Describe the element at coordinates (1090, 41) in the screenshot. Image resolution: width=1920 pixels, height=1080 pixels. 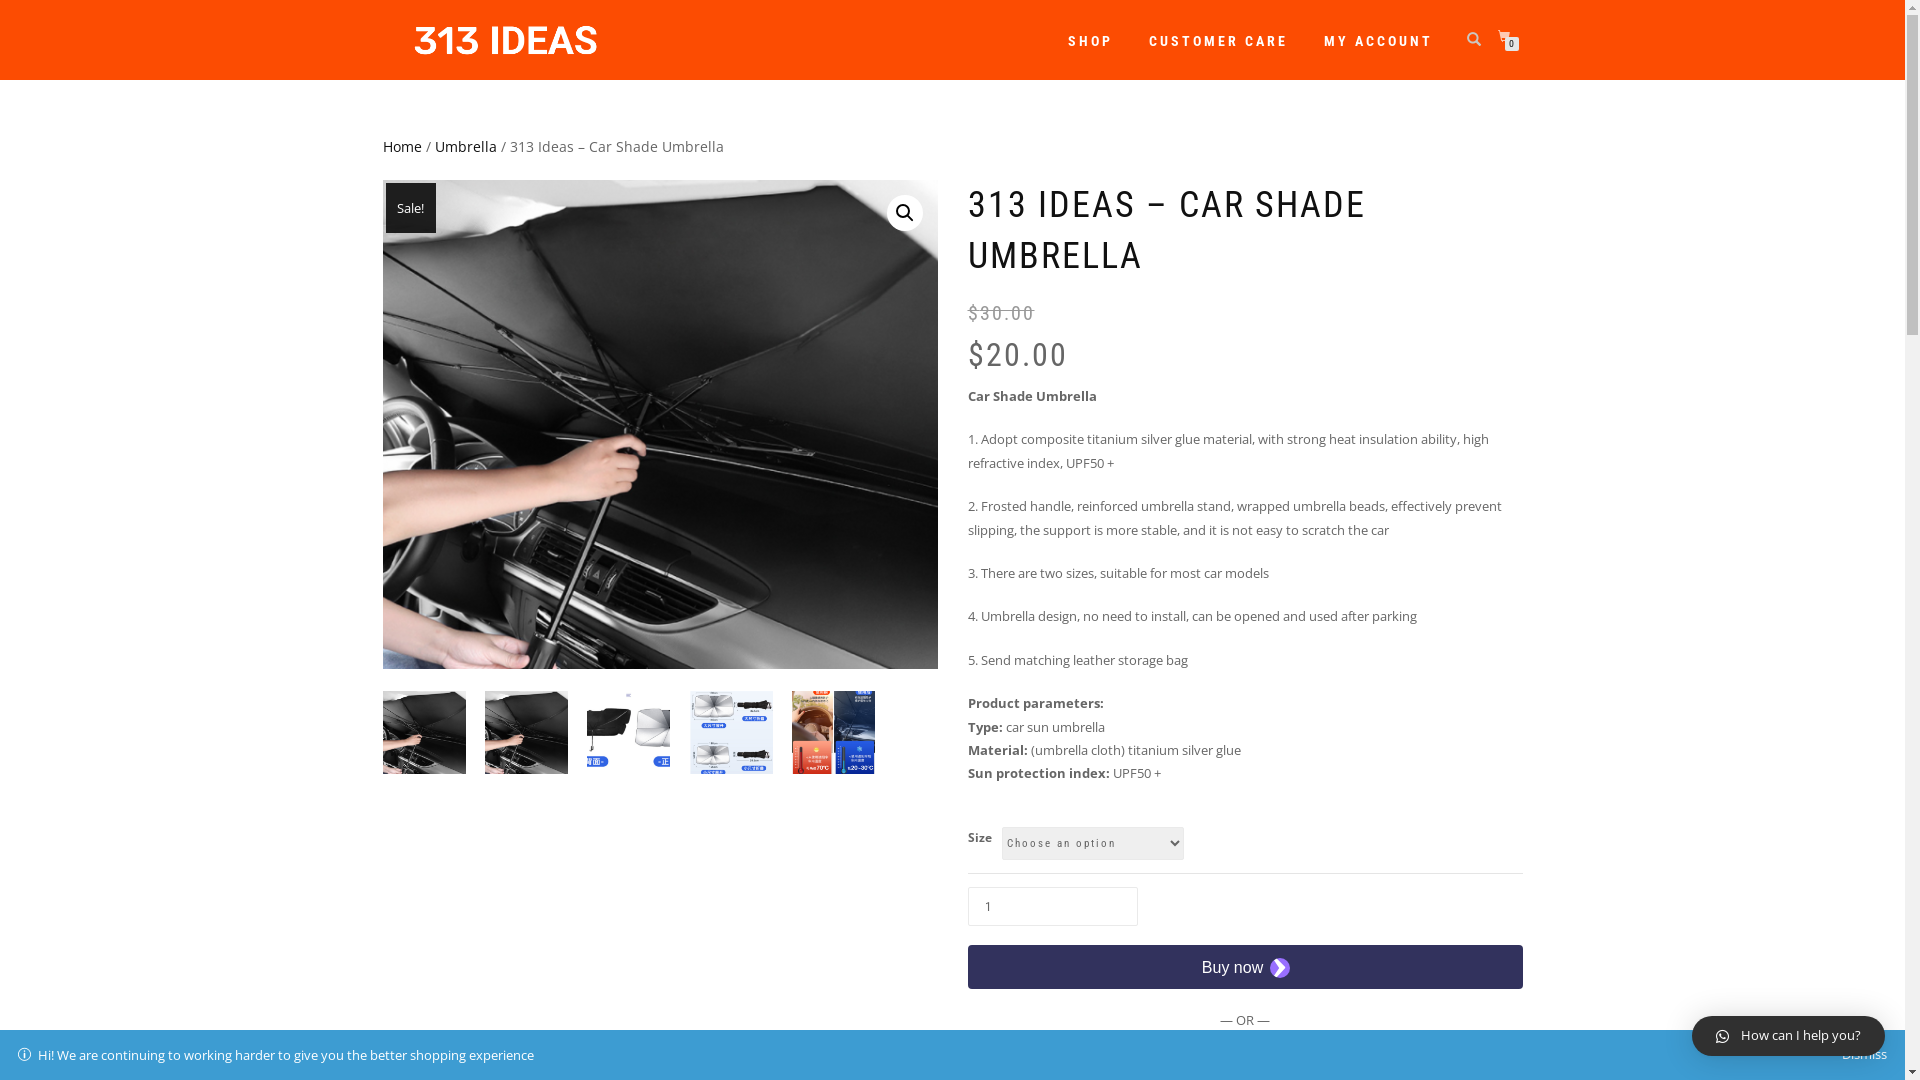
I see `SHOP` at that location.